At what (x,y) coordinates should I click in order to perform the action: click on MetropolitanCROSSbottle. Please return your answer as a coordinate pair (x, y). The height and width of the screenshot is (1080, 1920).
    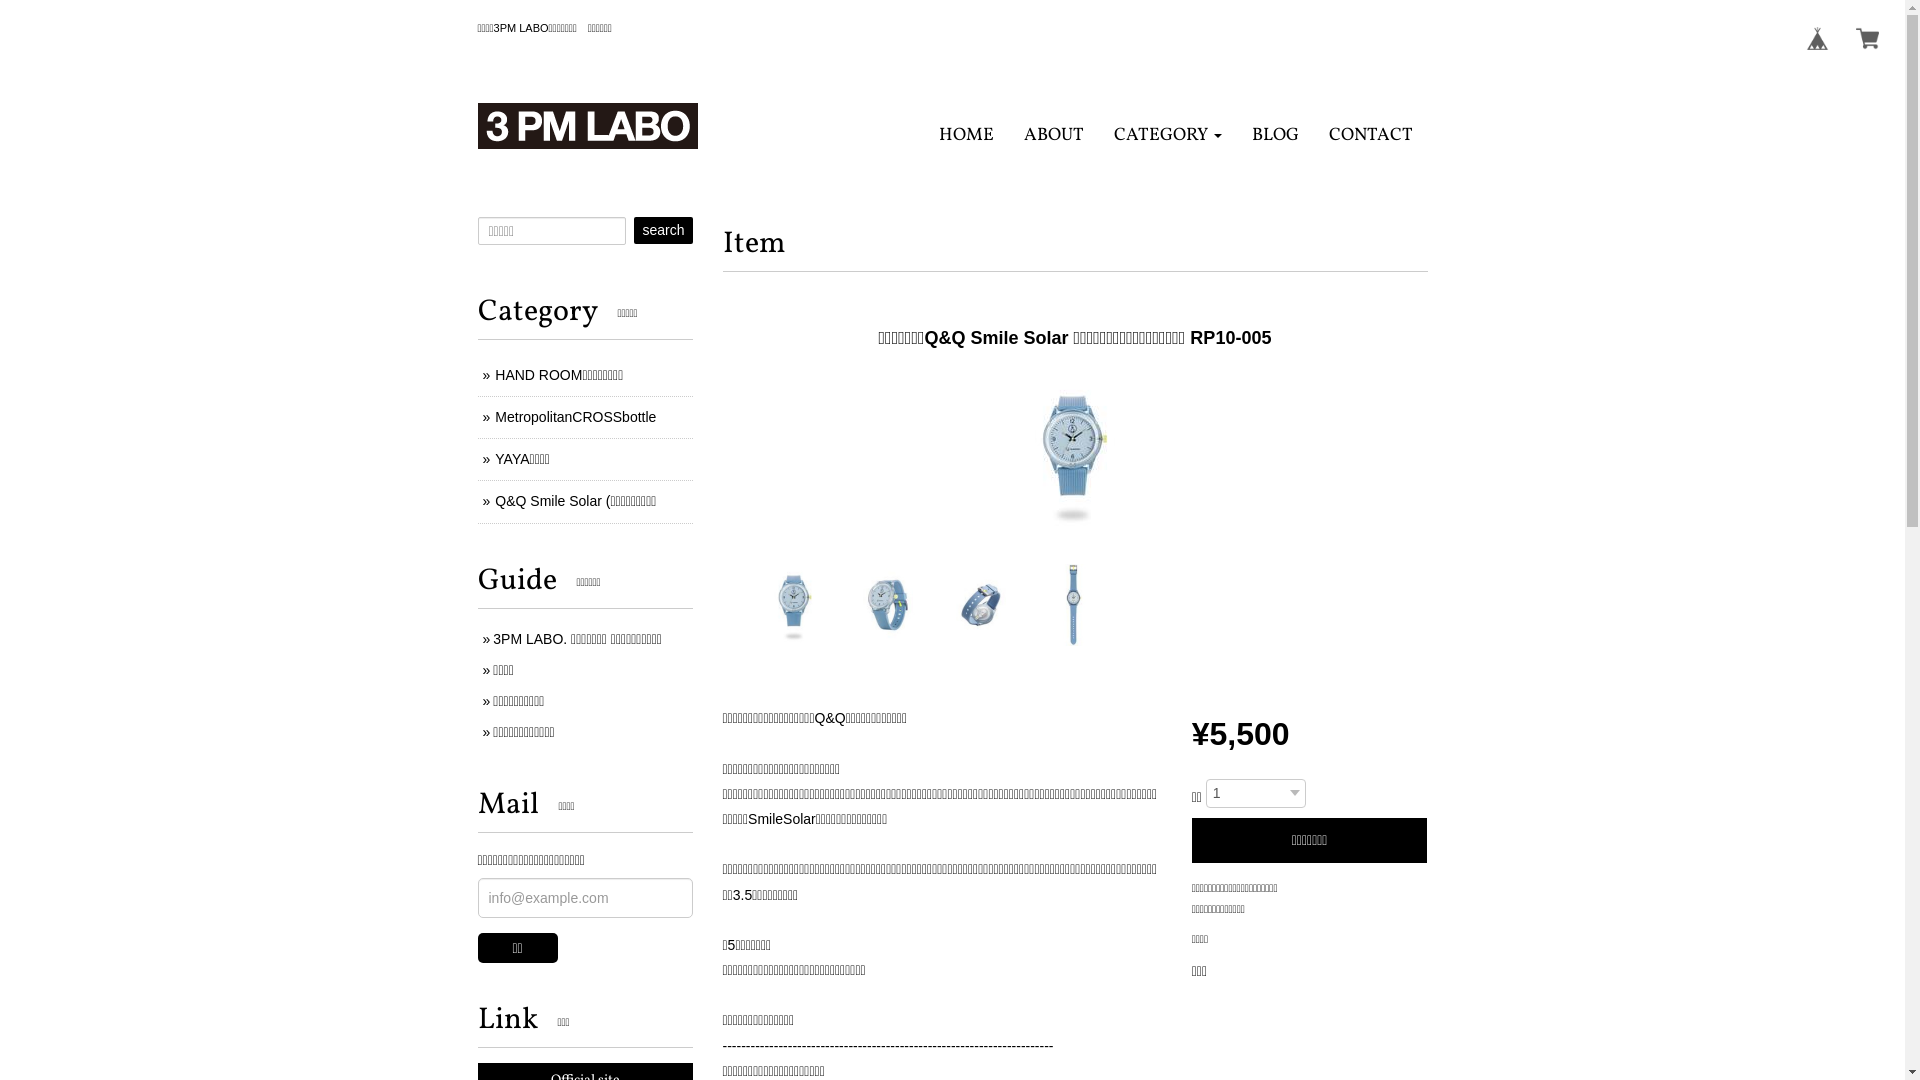
    Looking at the image, I should click on (576, 417).